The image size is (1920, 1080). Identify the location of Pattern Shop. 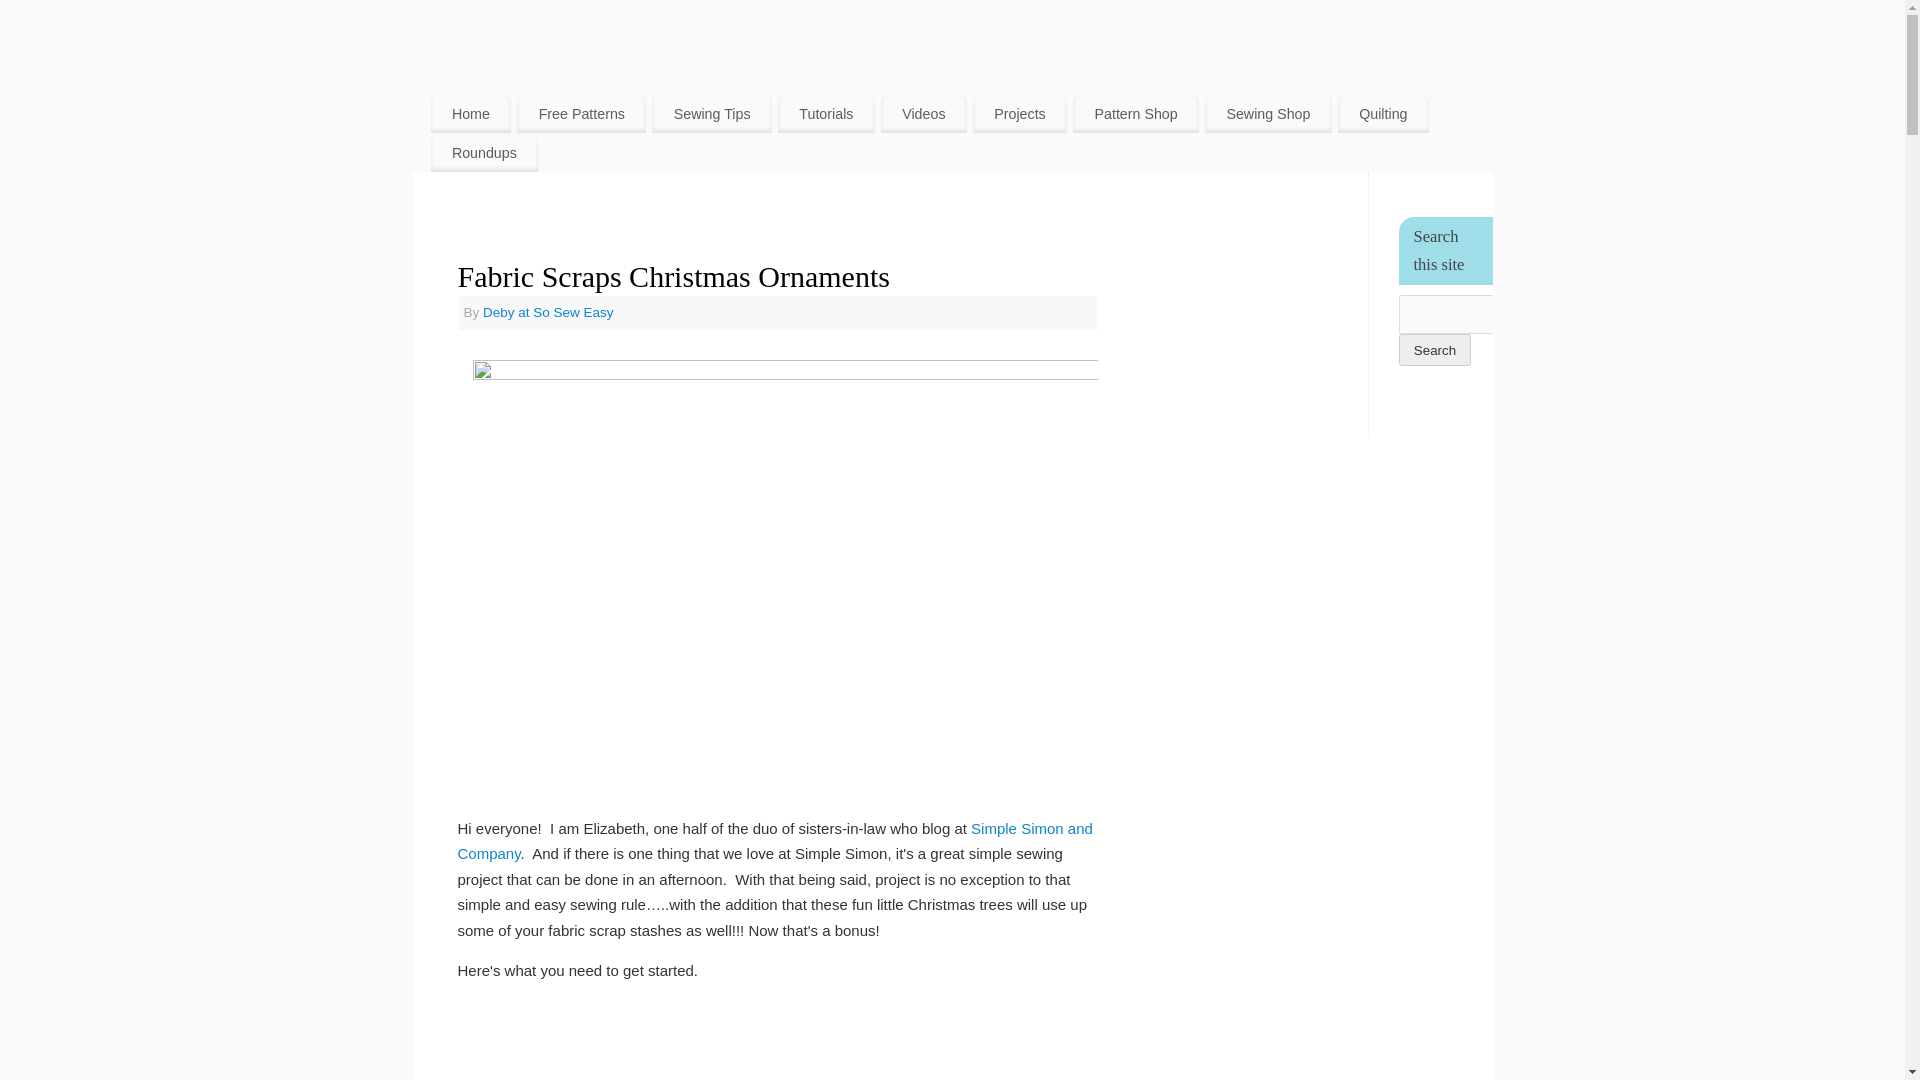
(1136, 114).